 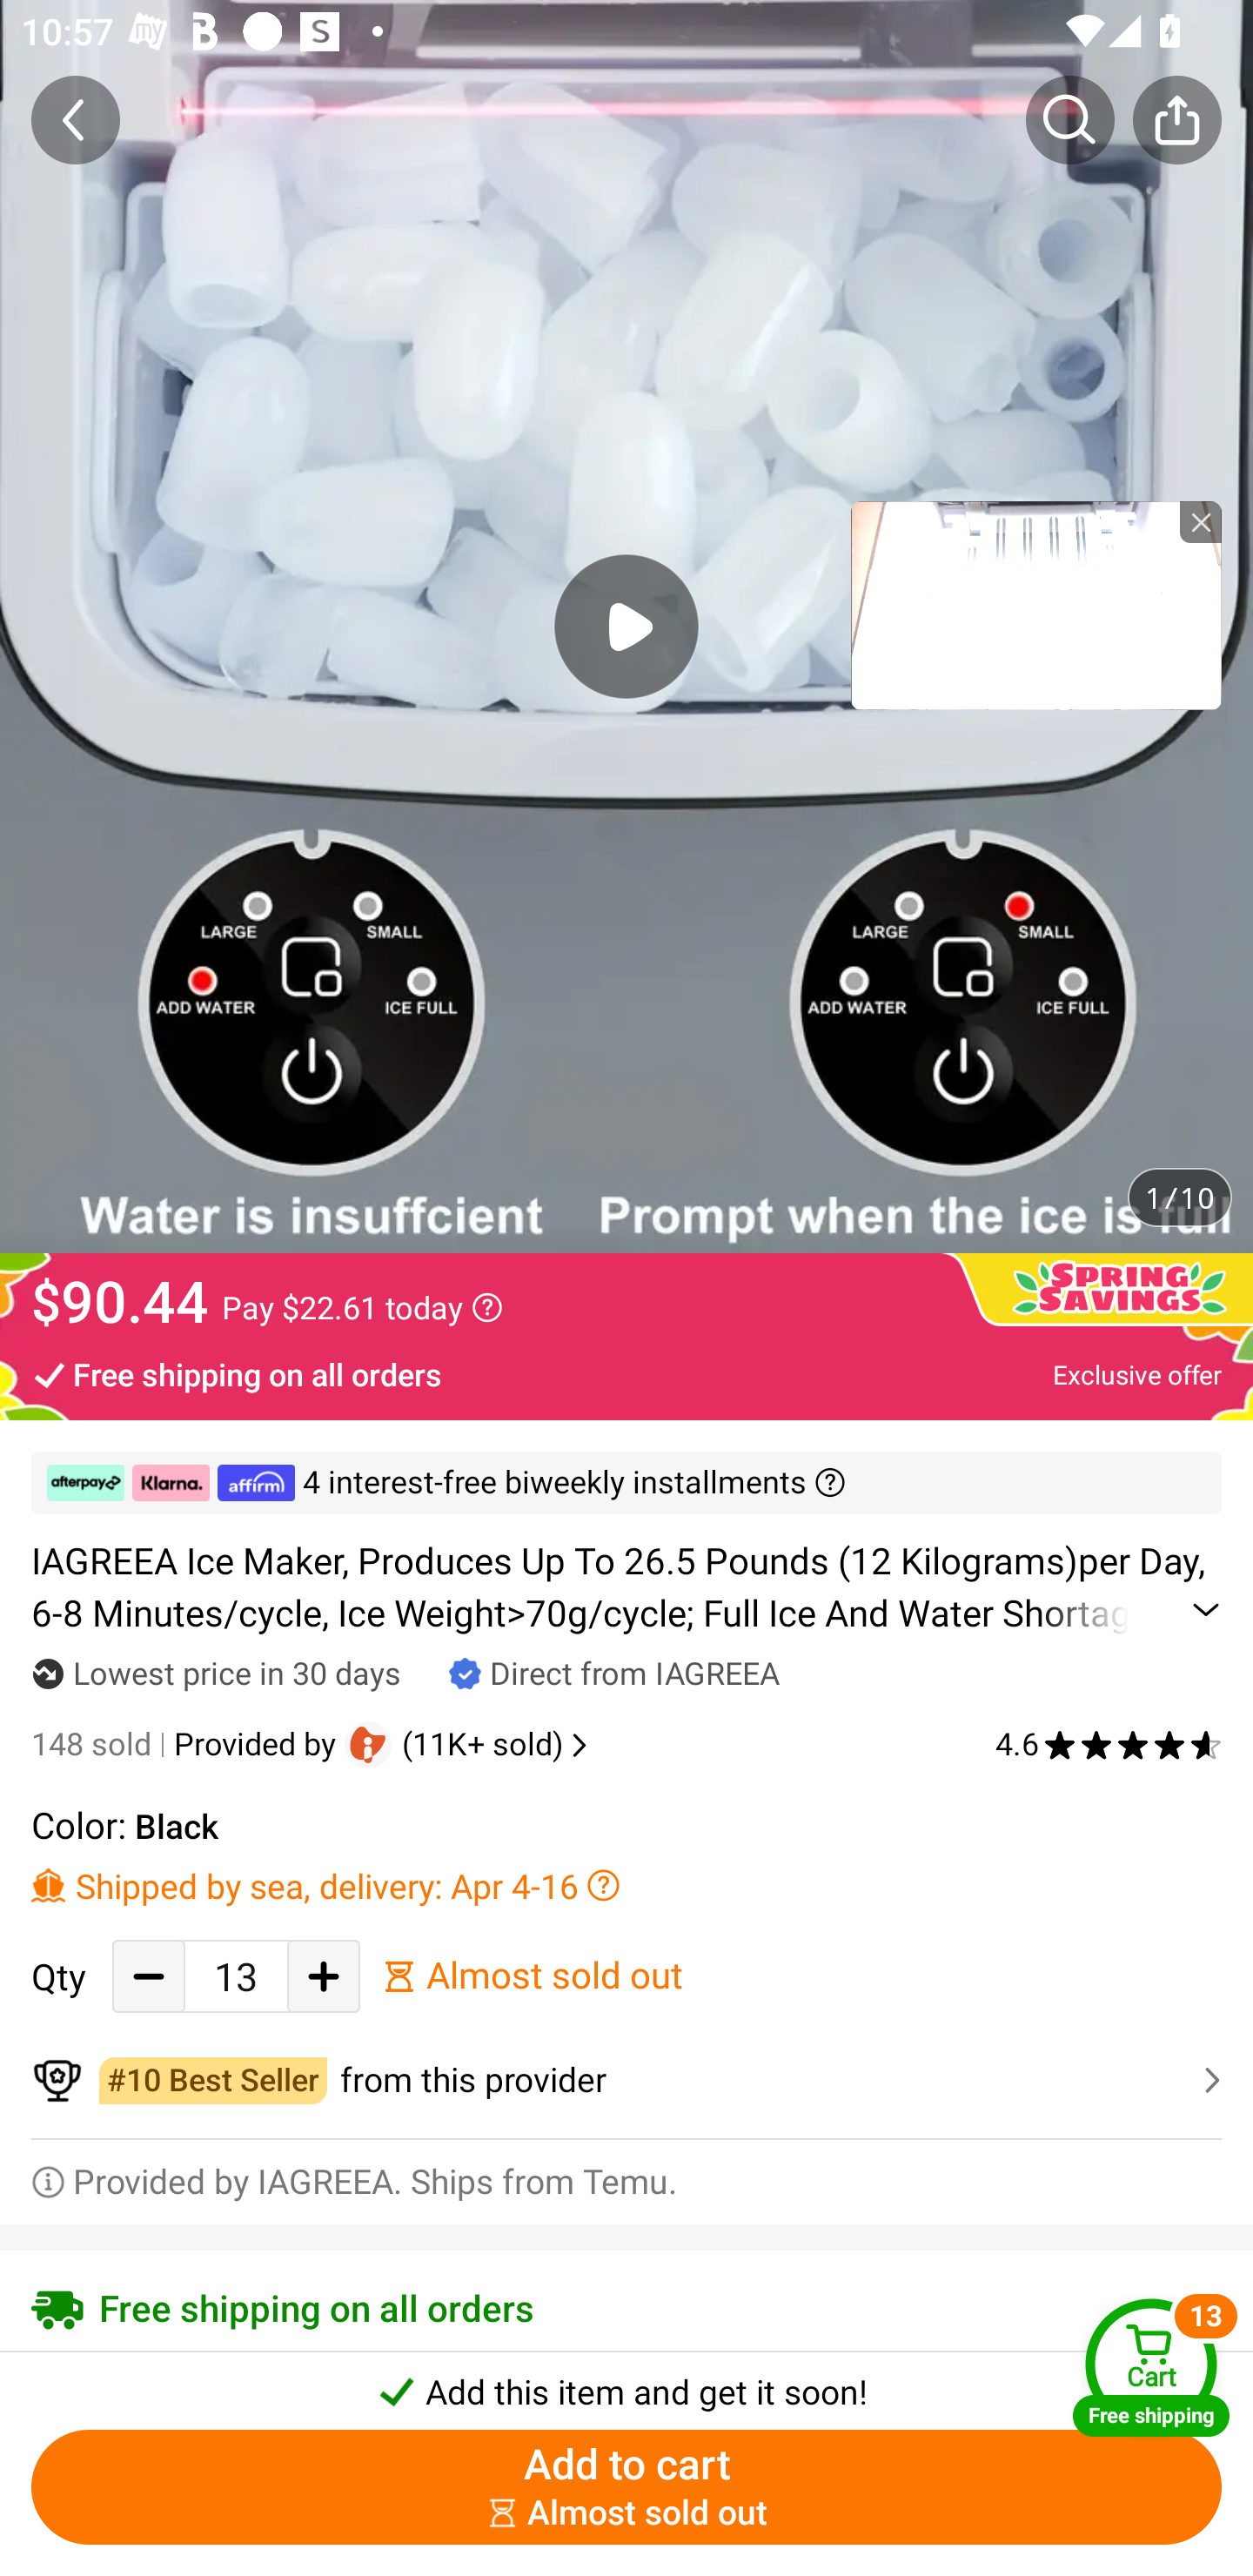 I want to click on ￼￼Add this item and get it soon! , so click(x=626, y=2383).